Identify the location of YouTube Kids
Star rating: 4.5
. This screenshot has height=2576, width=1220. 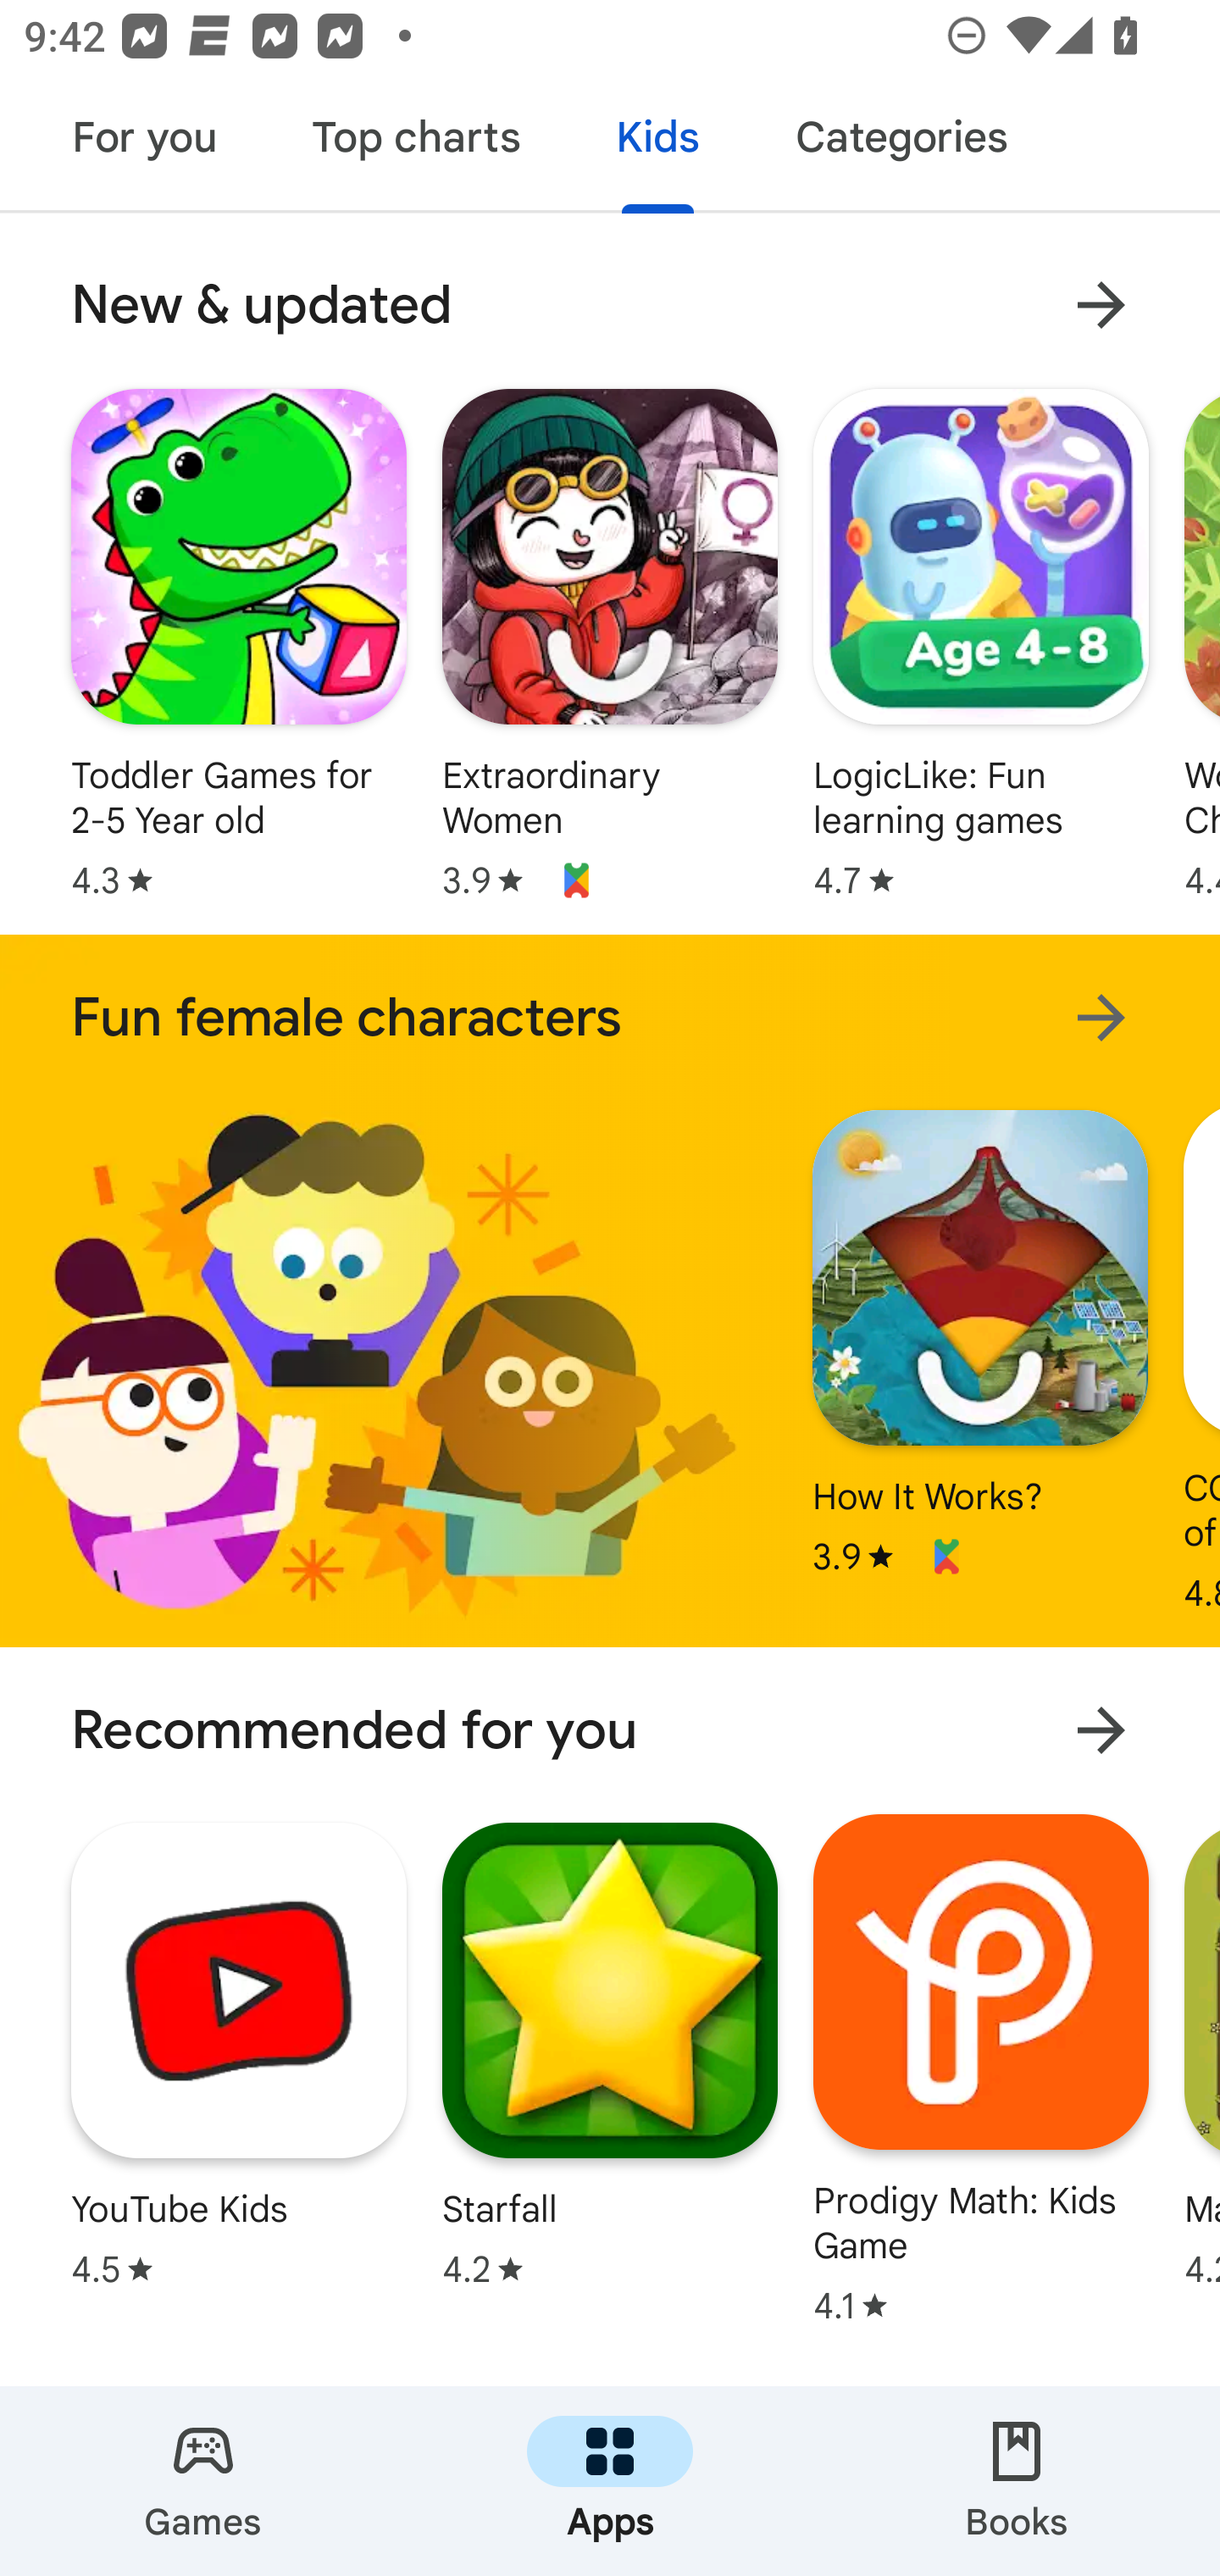
(239, 2054).